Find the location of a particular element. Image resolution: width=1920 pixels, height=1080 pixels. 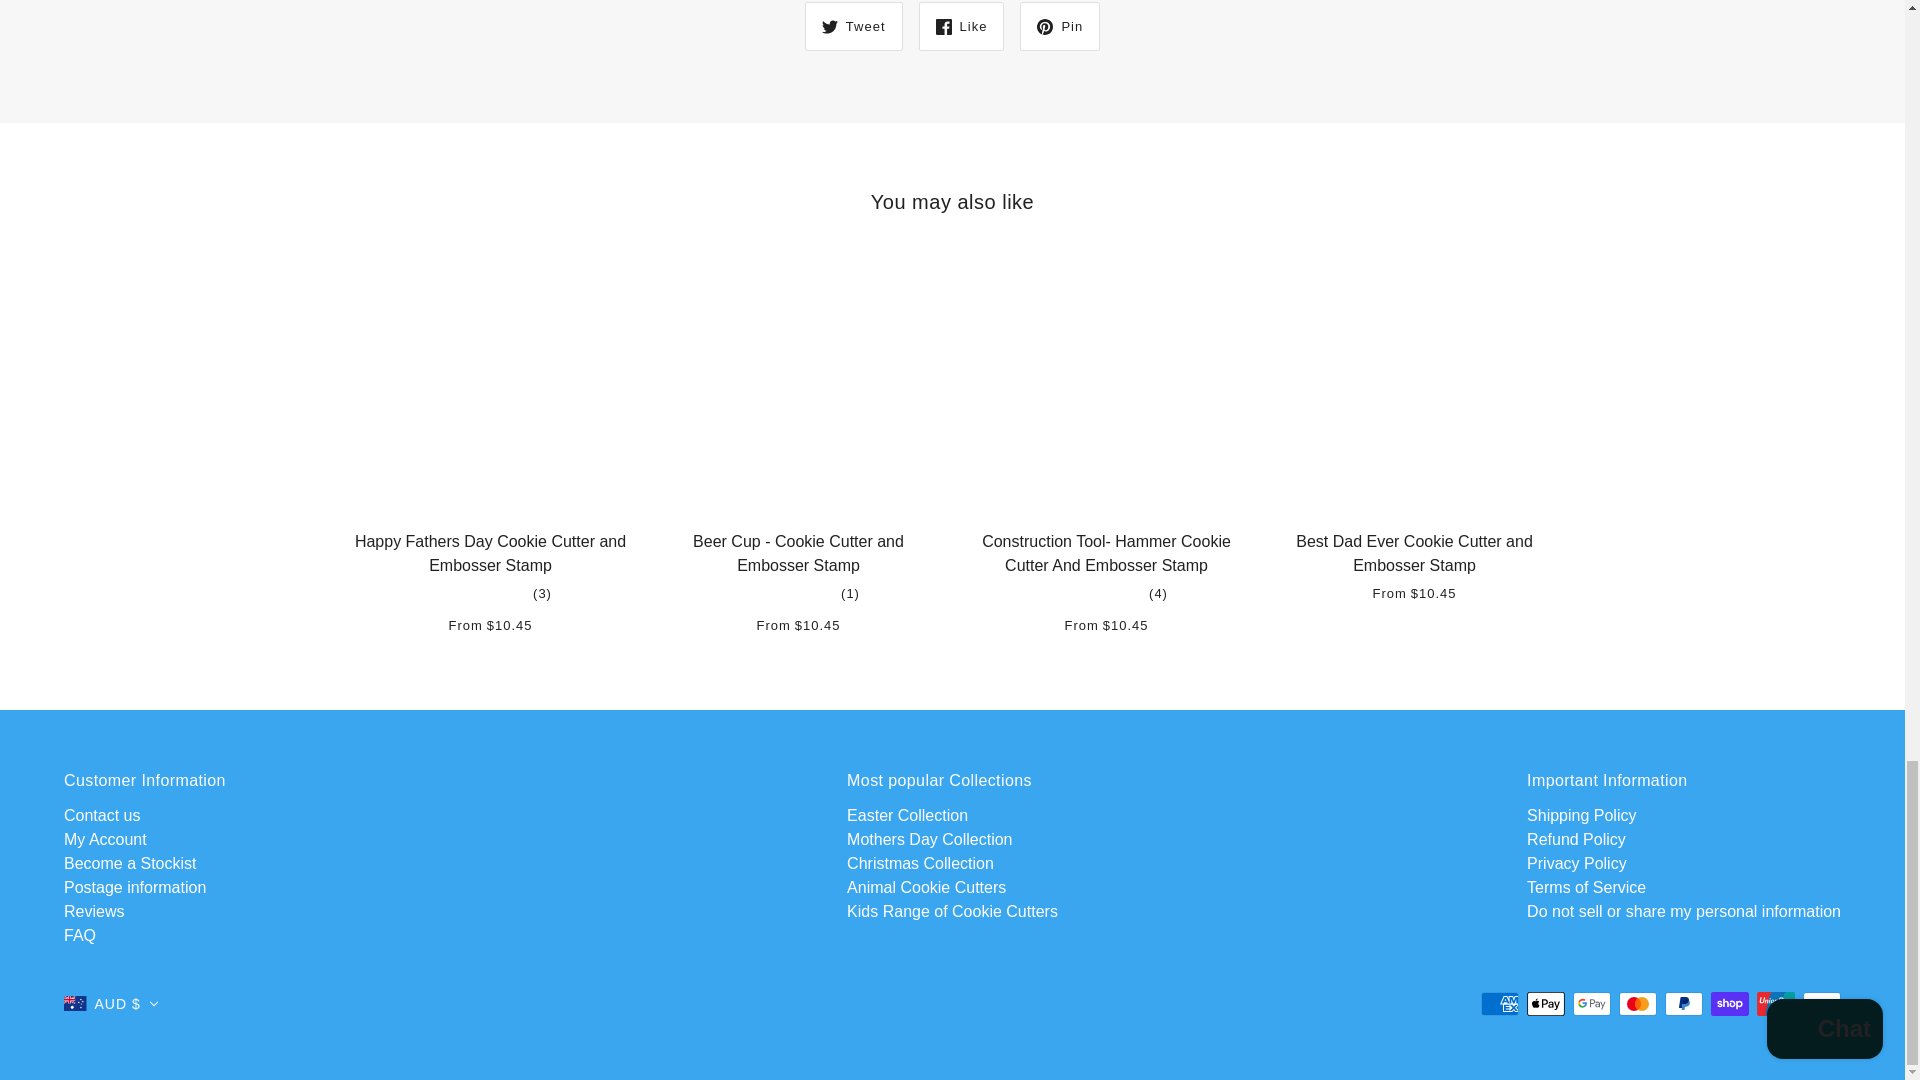

Apple Pay is located at coordinates (1545, 1004).